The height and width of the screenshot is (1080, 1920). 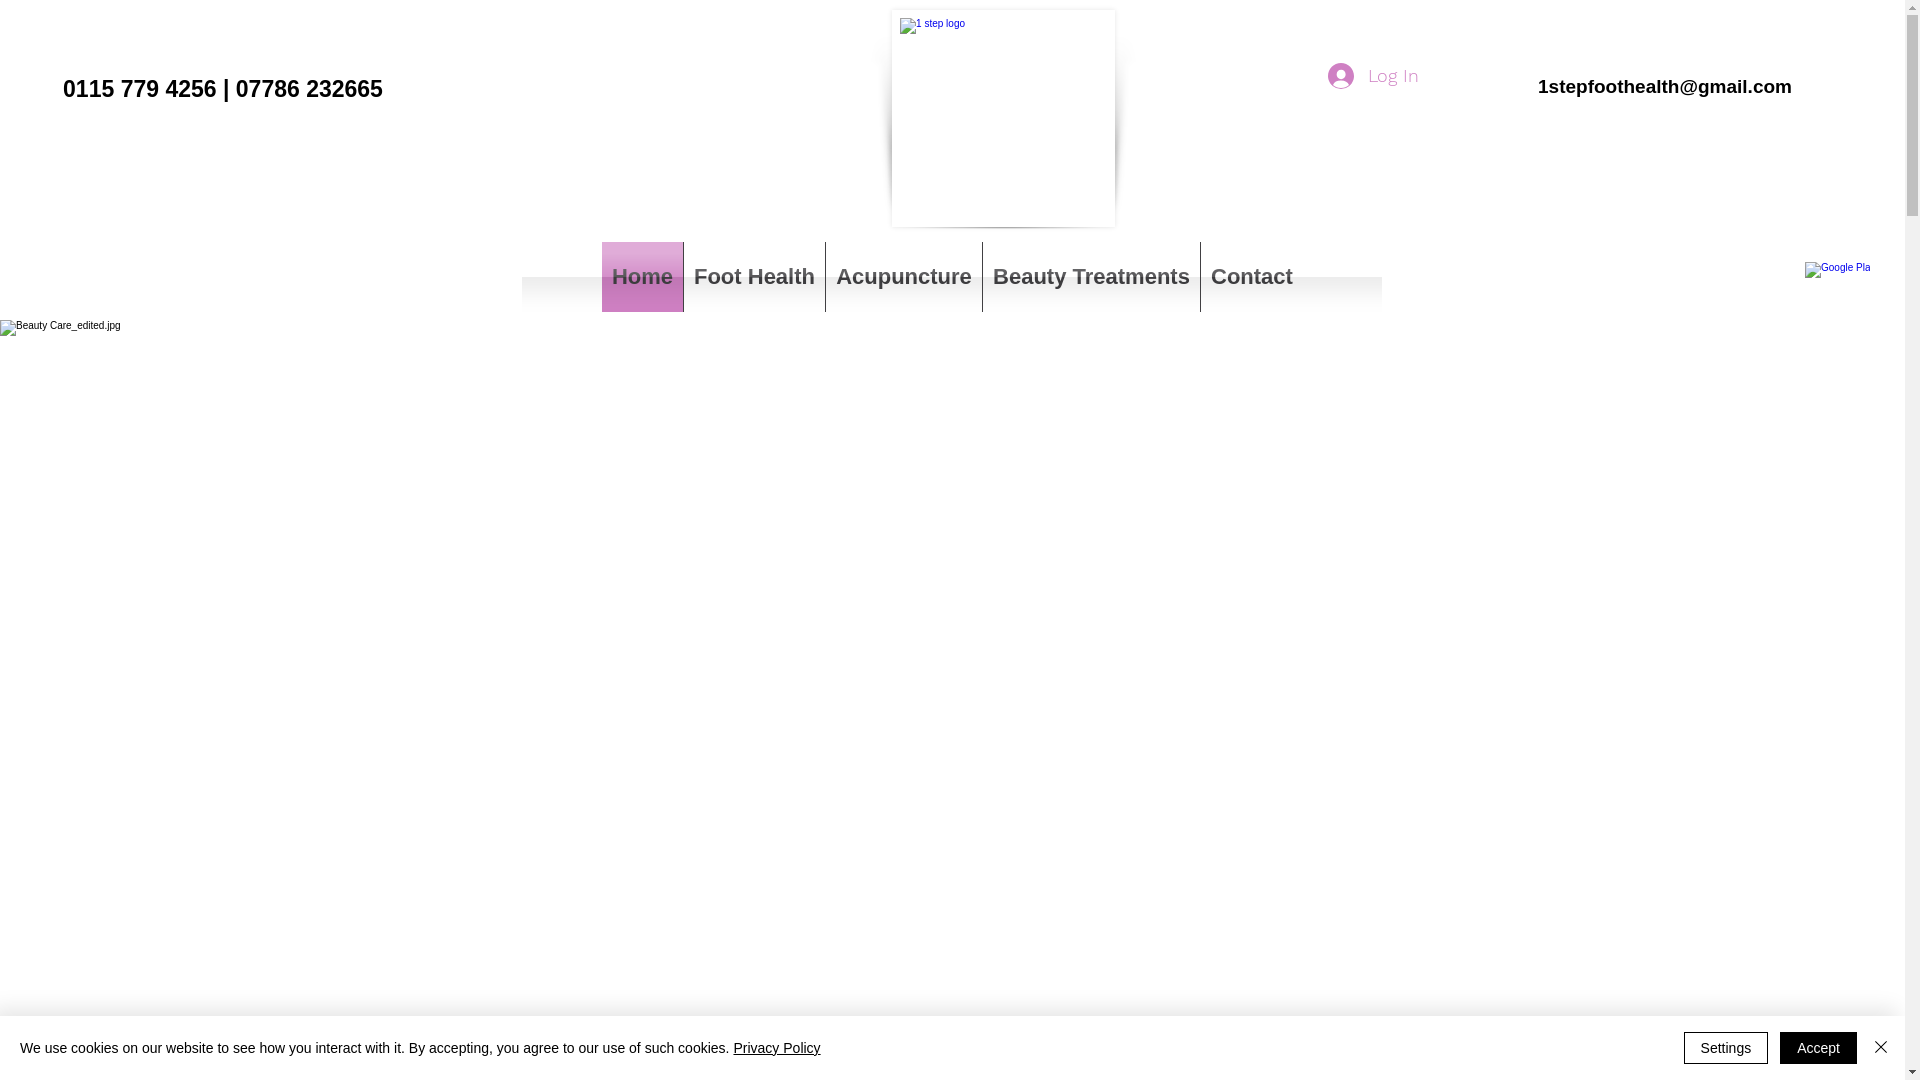 I want to click on Contact, so click(x=1252, y=276).